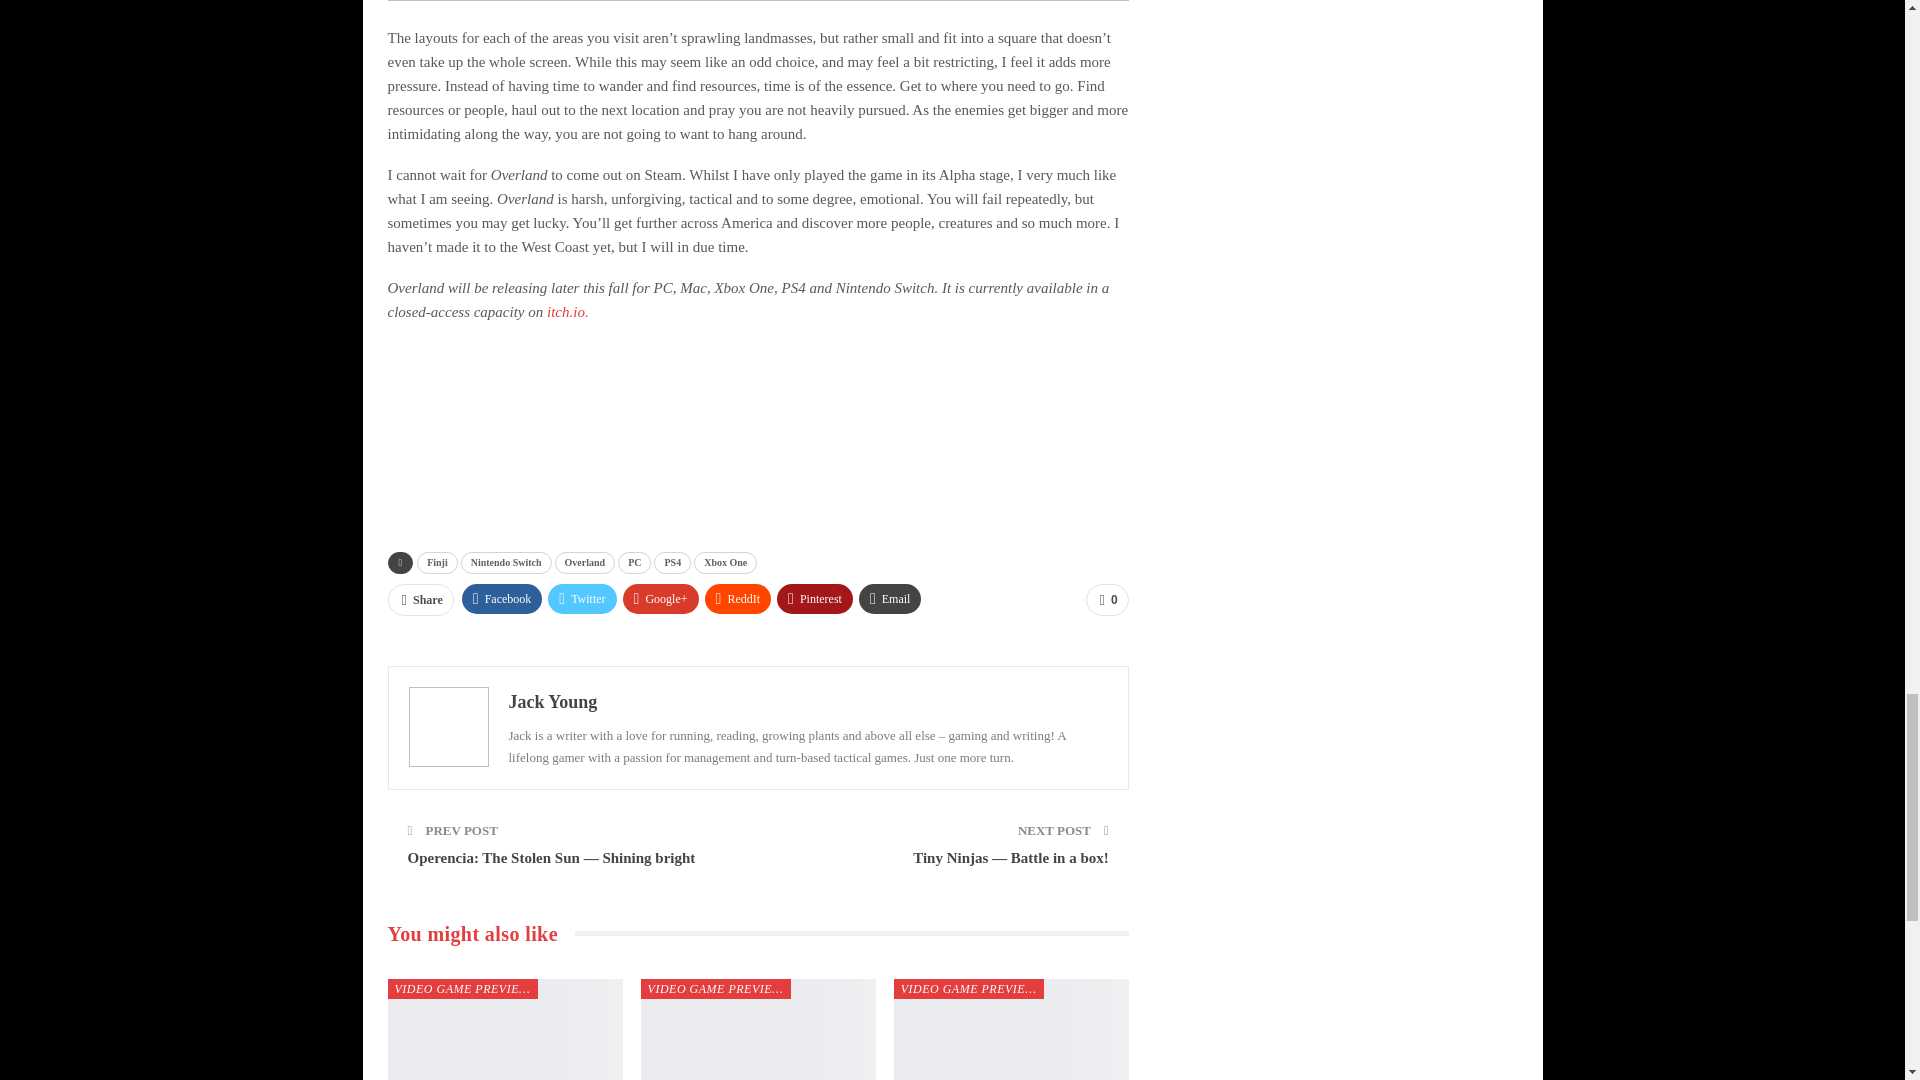 The width and height of the screenshot is (1920, 1080). What do you see at coordinates (814, 599) in the screenshot?
I see `Pinterest` at bounding box center [814, 599].